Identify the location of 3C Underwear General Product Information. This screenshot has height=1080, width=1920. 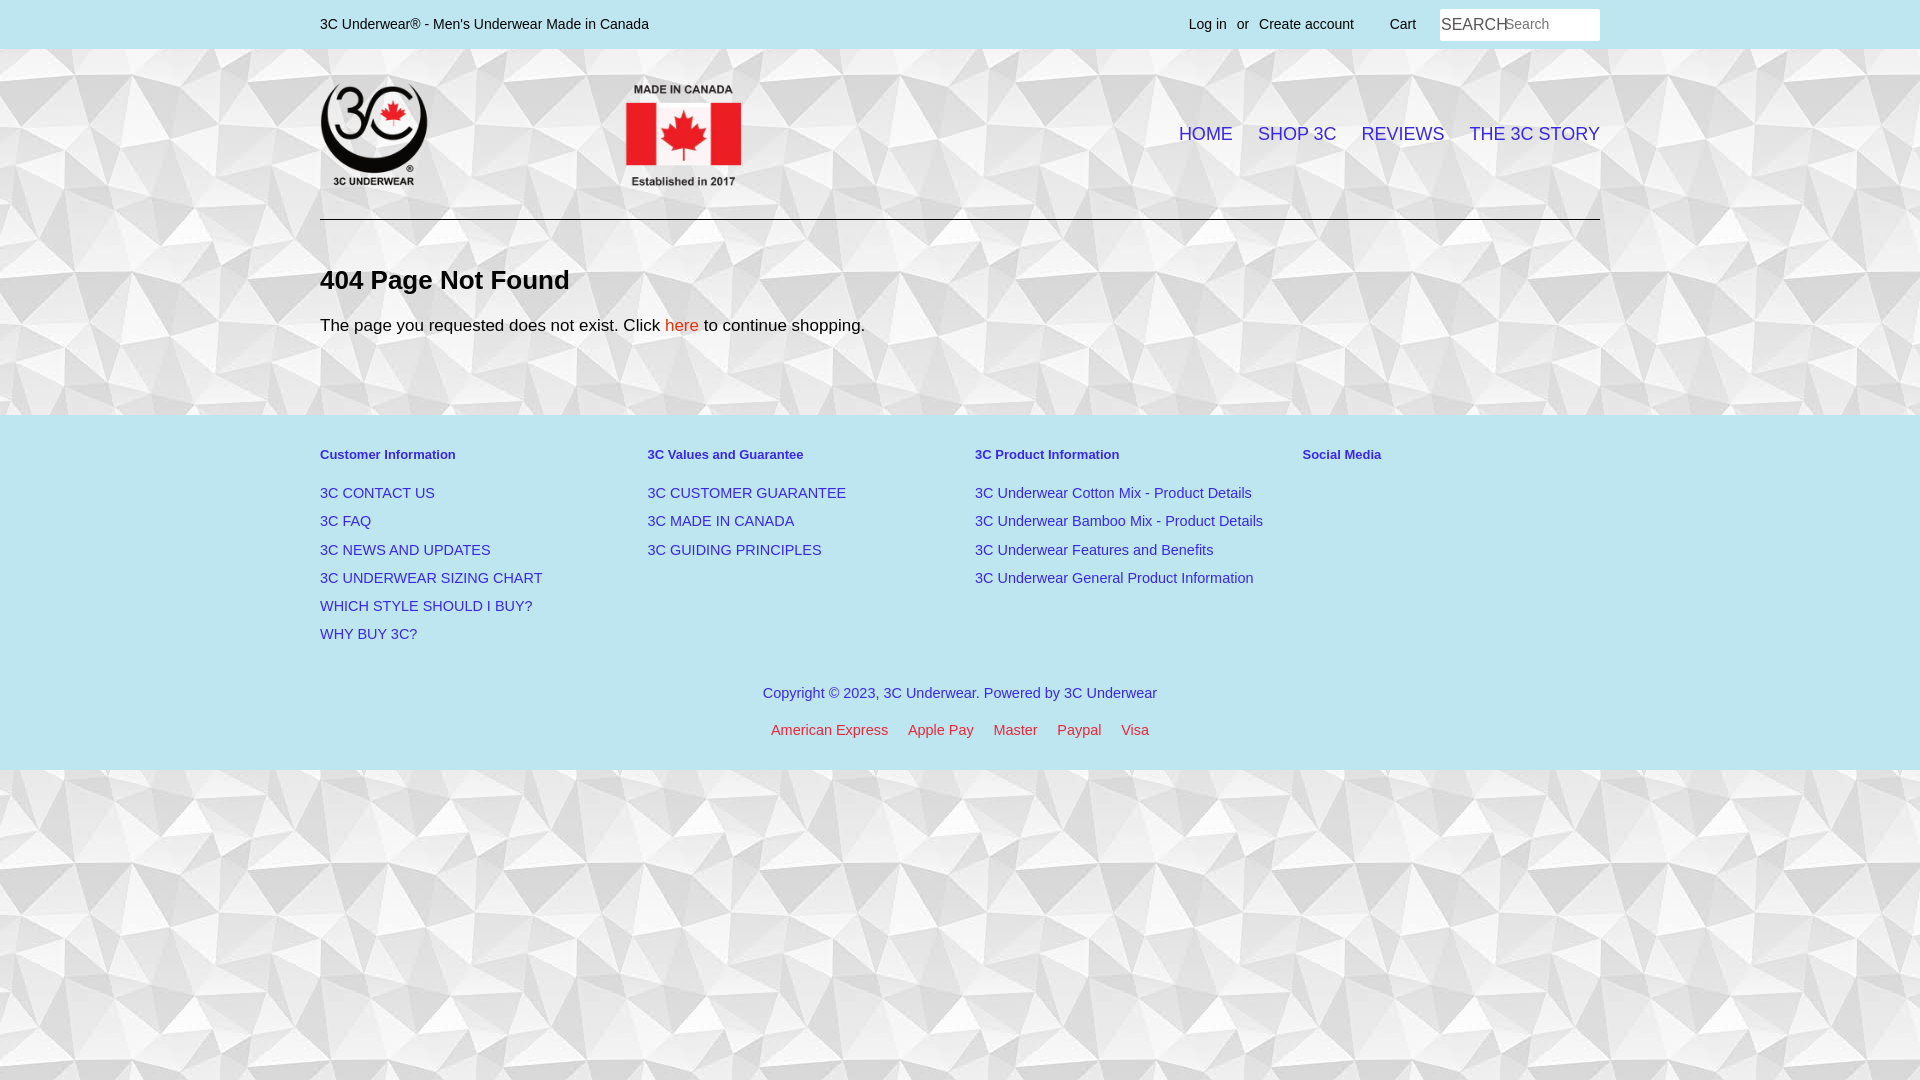
(1114, 578).